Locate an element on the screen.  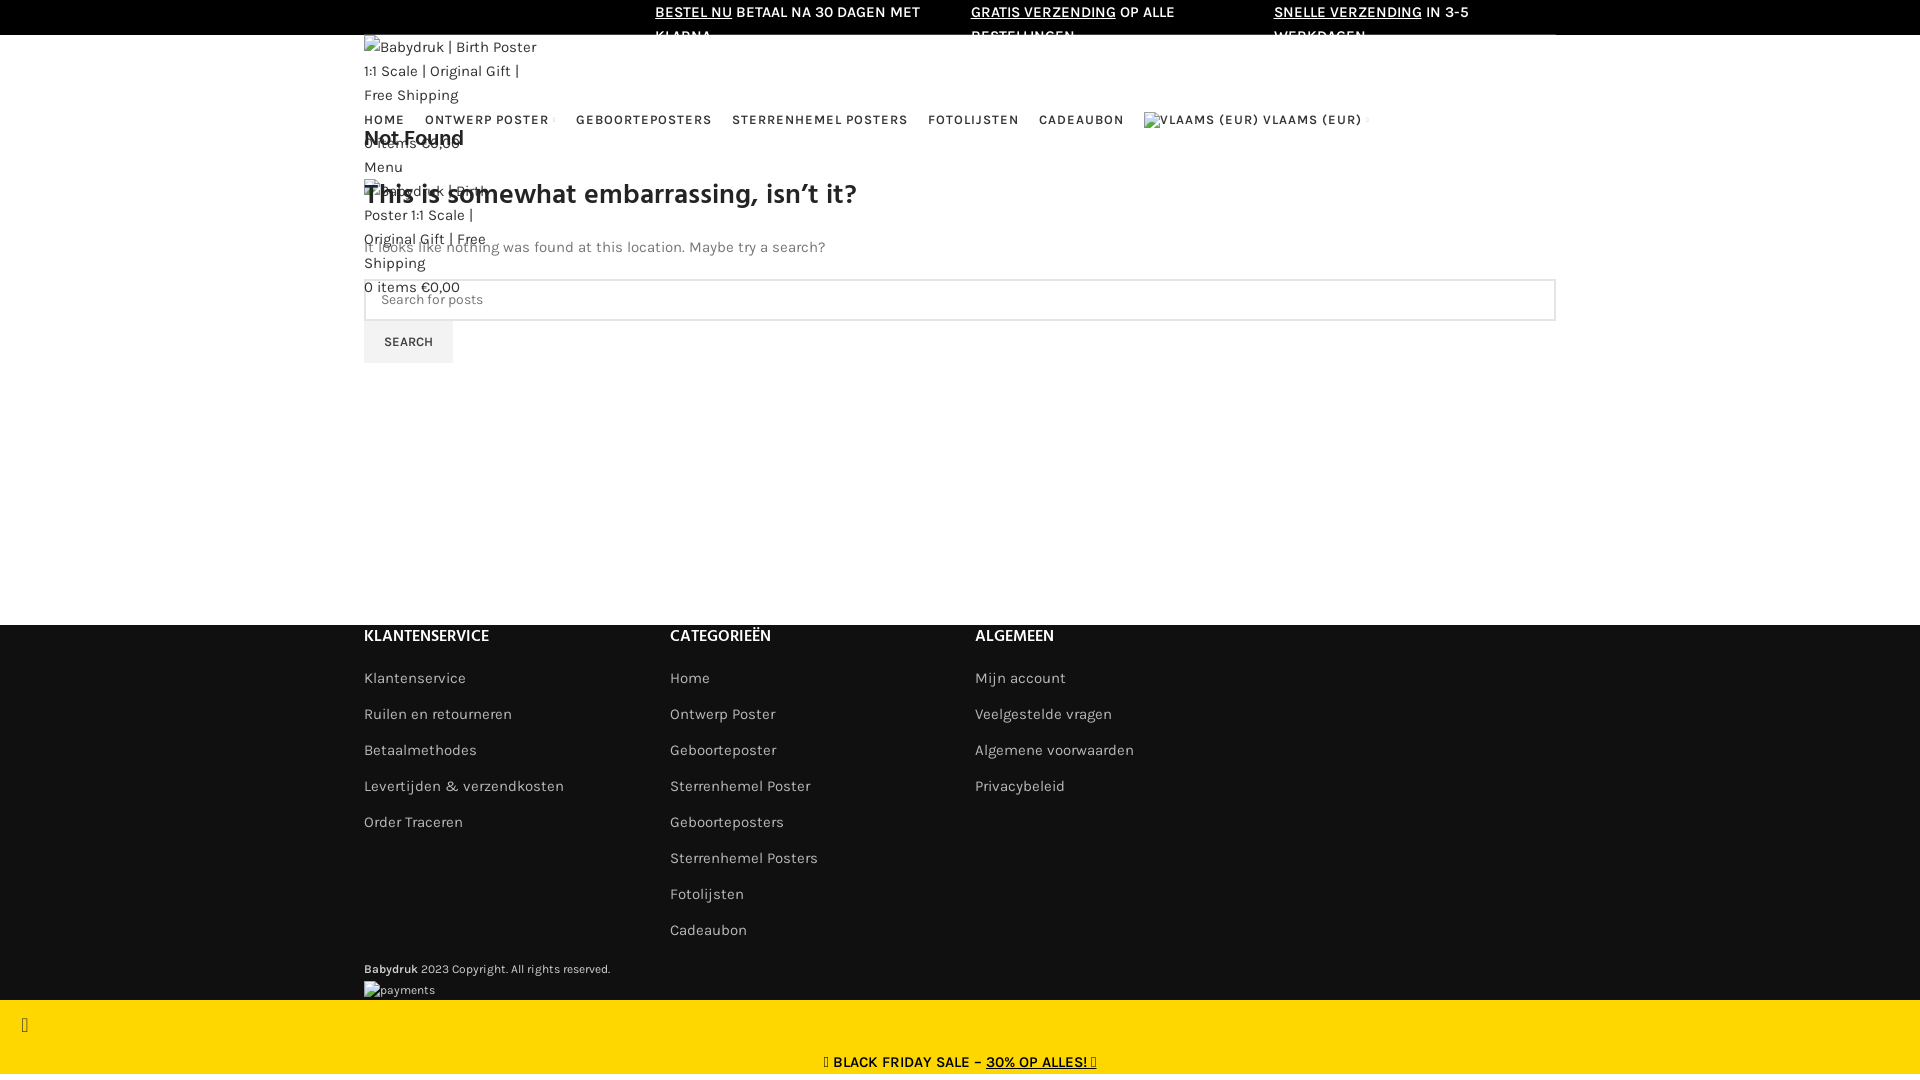
Fotolijsten is located at coordinates (707, 894).